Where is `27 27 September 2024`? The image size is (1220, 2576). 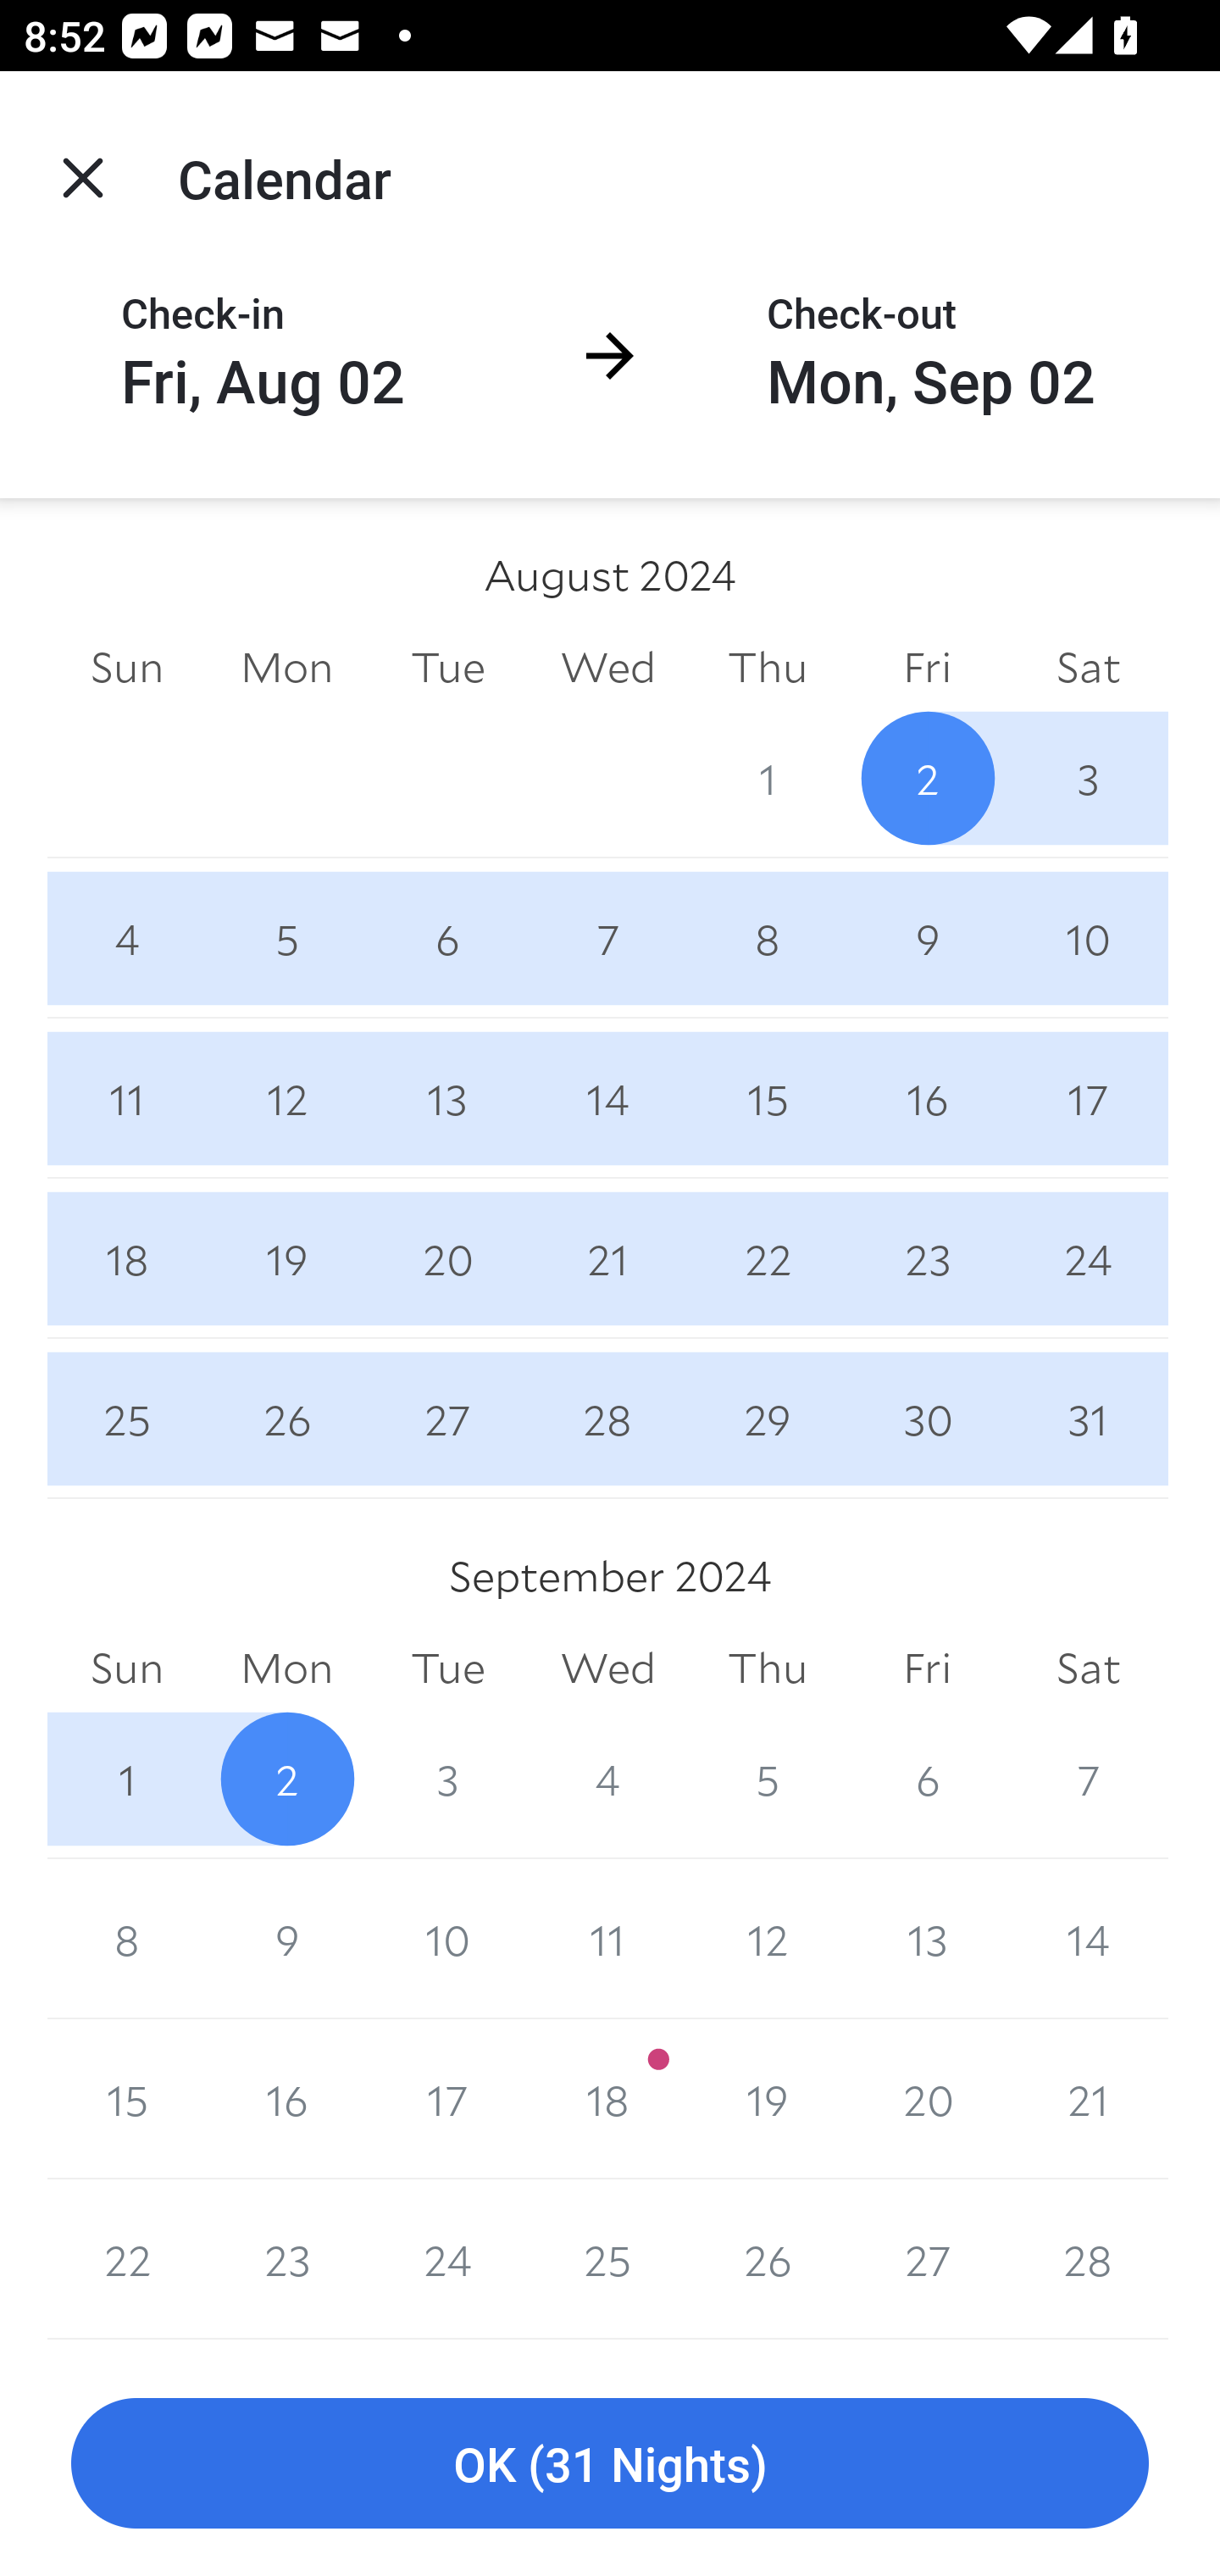 27 27 September 2024 is located at coordinates (927, 2259).